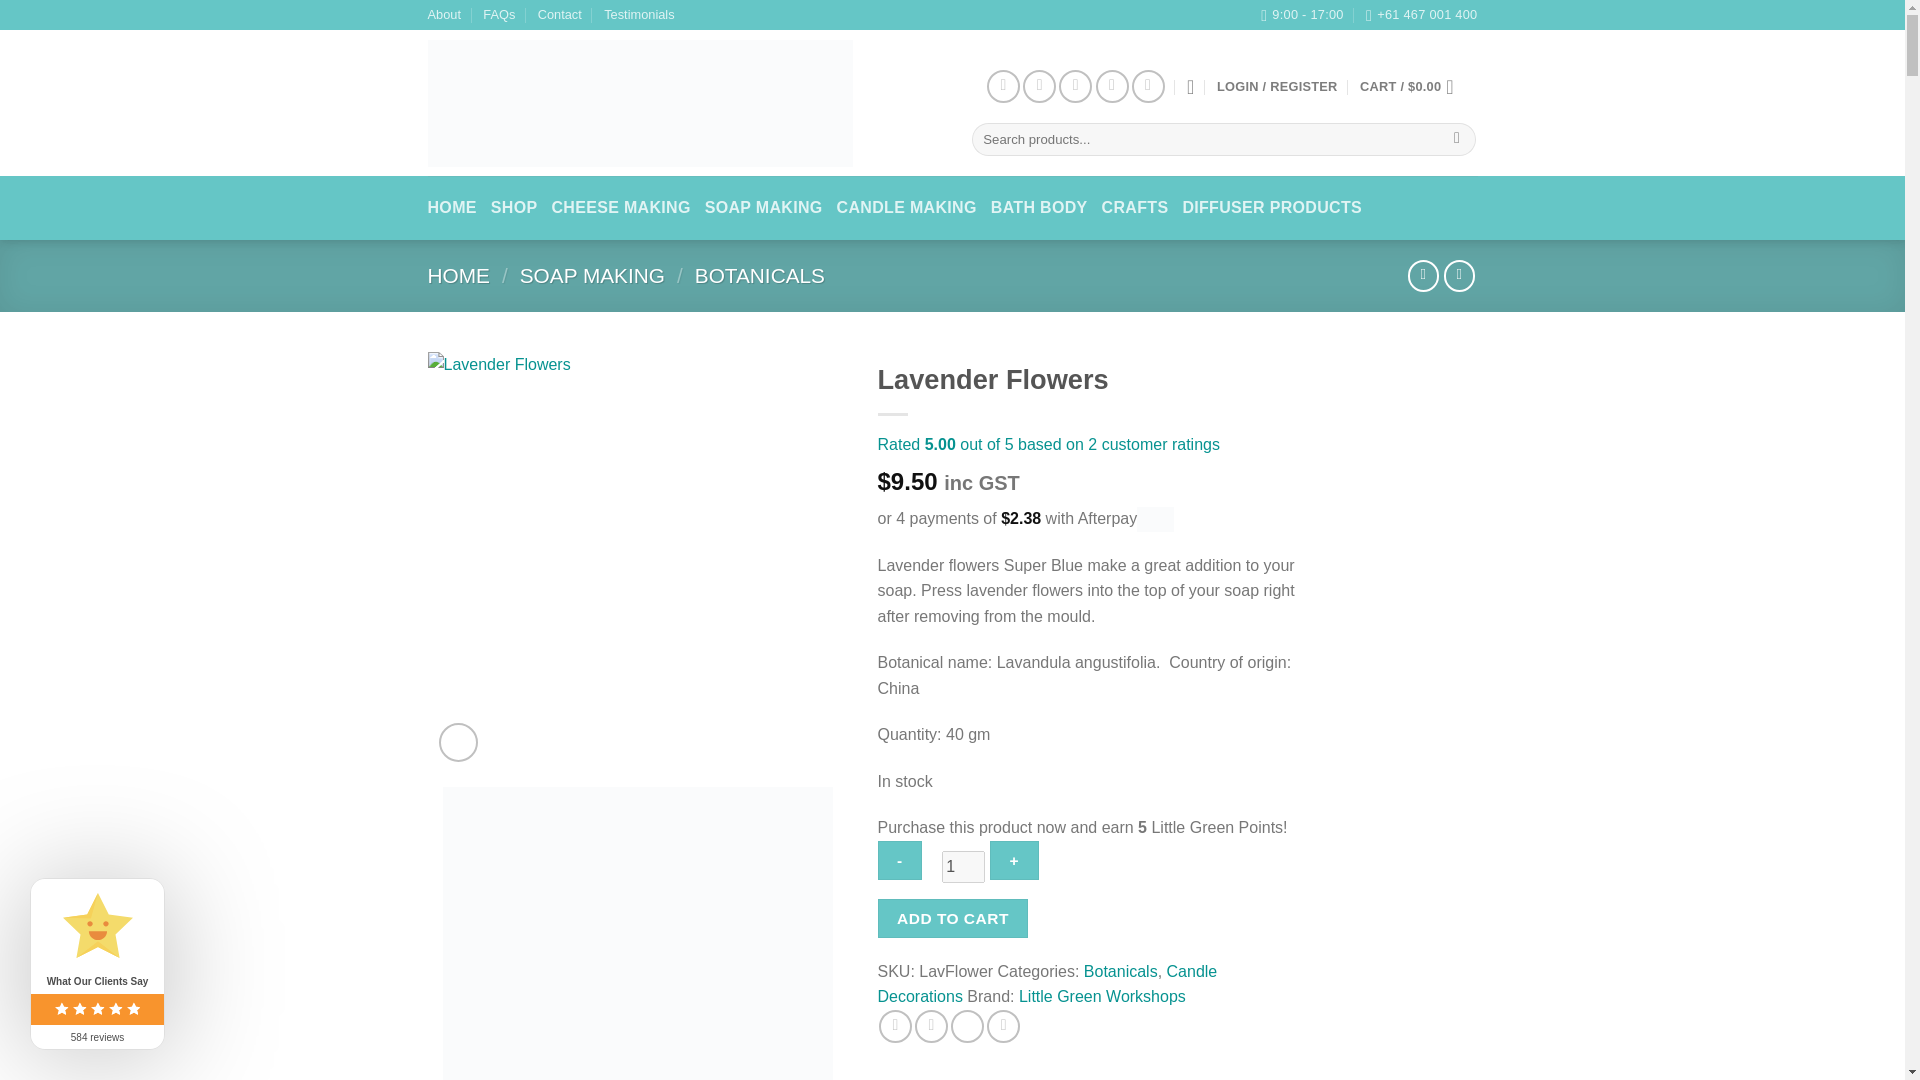  Describe the element at coordinates (458, 275) in the screenshot. I see `HOME` at that location.